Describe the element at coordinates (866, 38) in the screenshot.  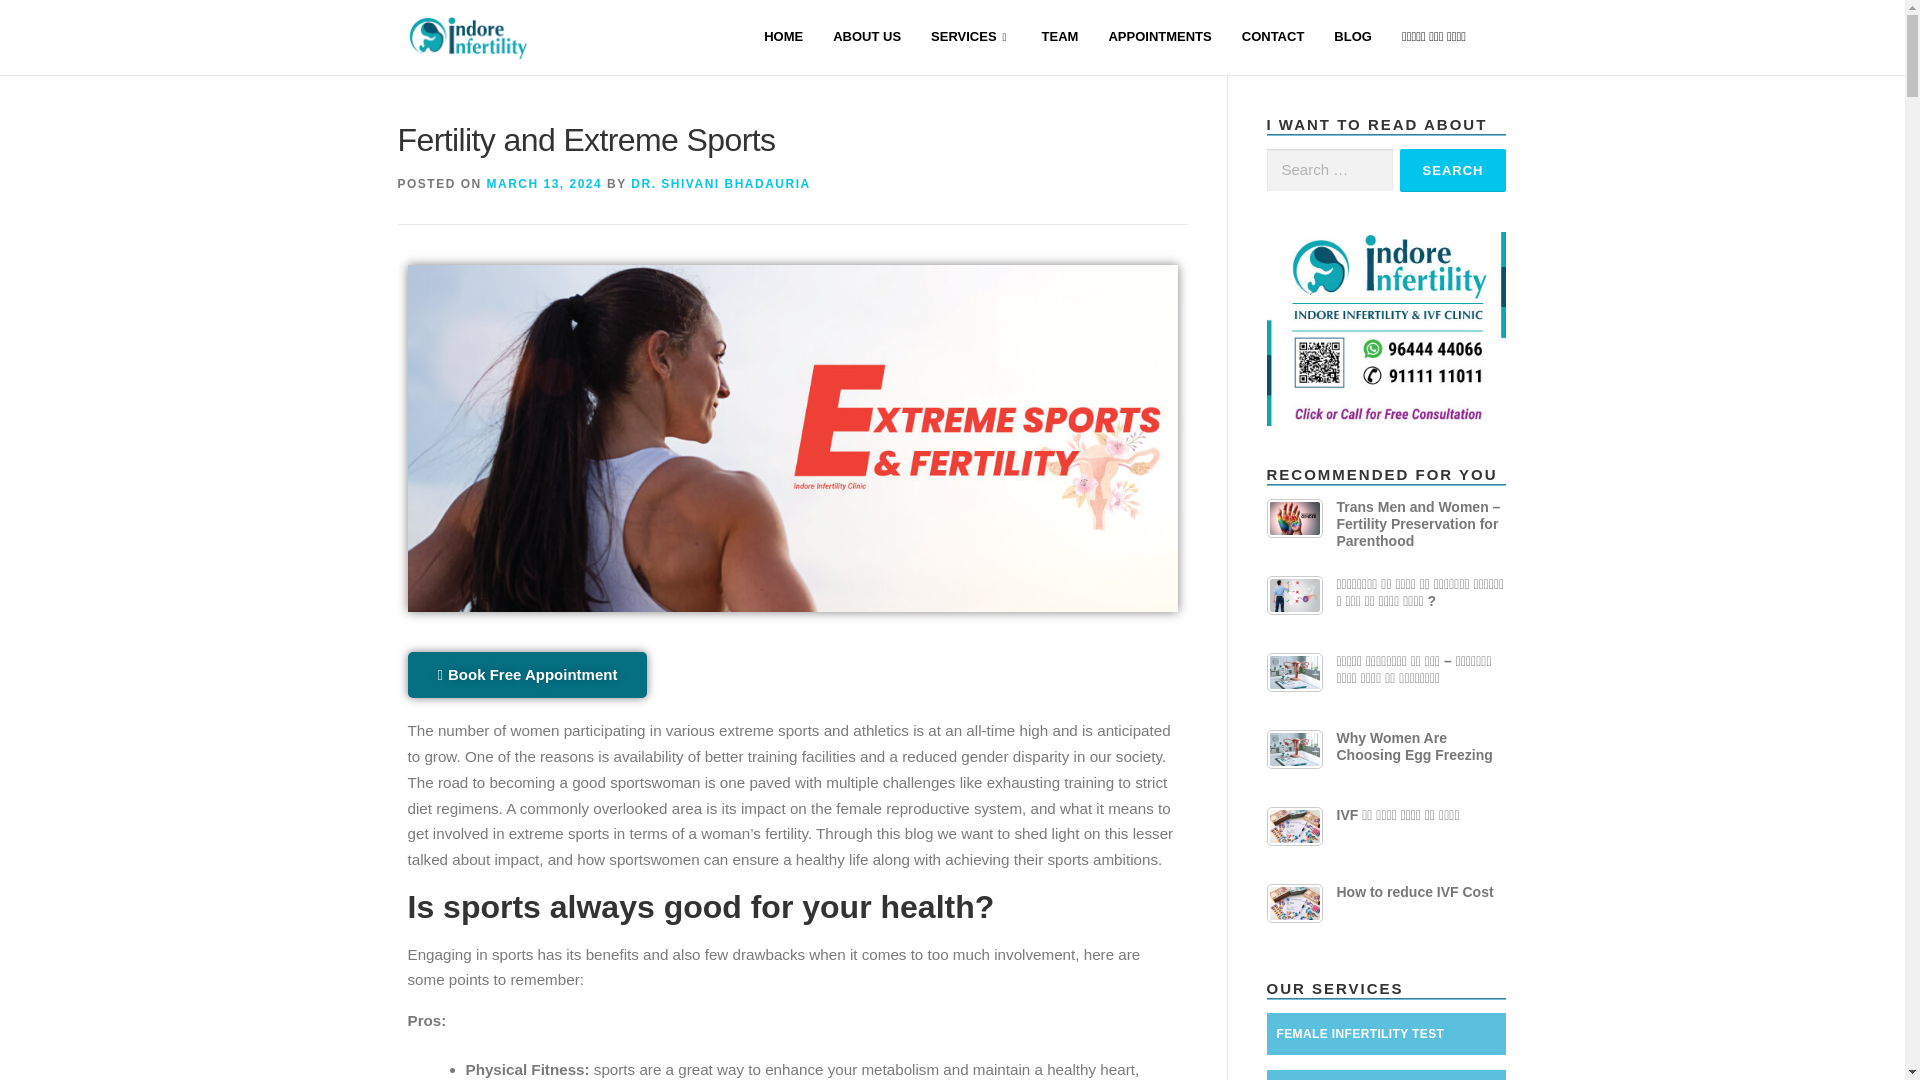
I see `ABOUT US` at that location.